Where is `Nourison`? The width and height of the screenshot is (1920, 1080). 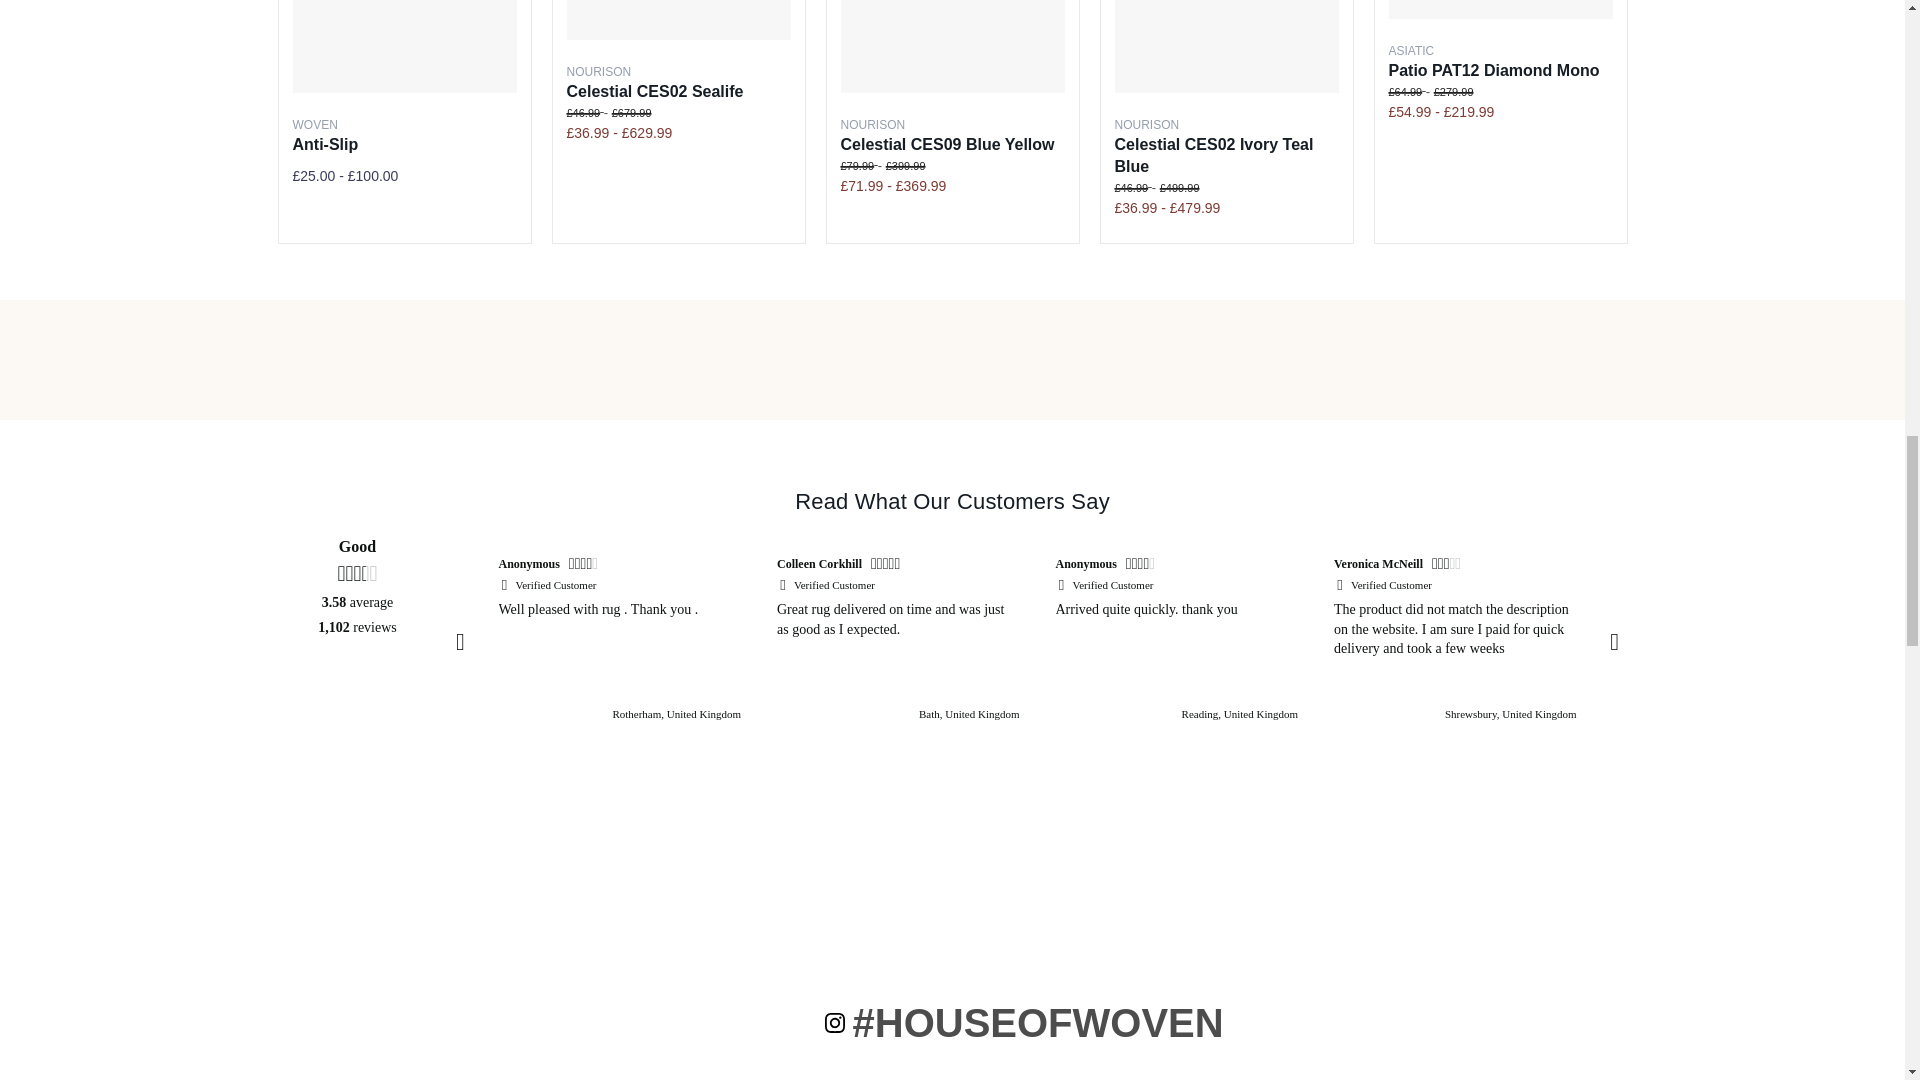
Nourison is located at coordinates (1146, 124).